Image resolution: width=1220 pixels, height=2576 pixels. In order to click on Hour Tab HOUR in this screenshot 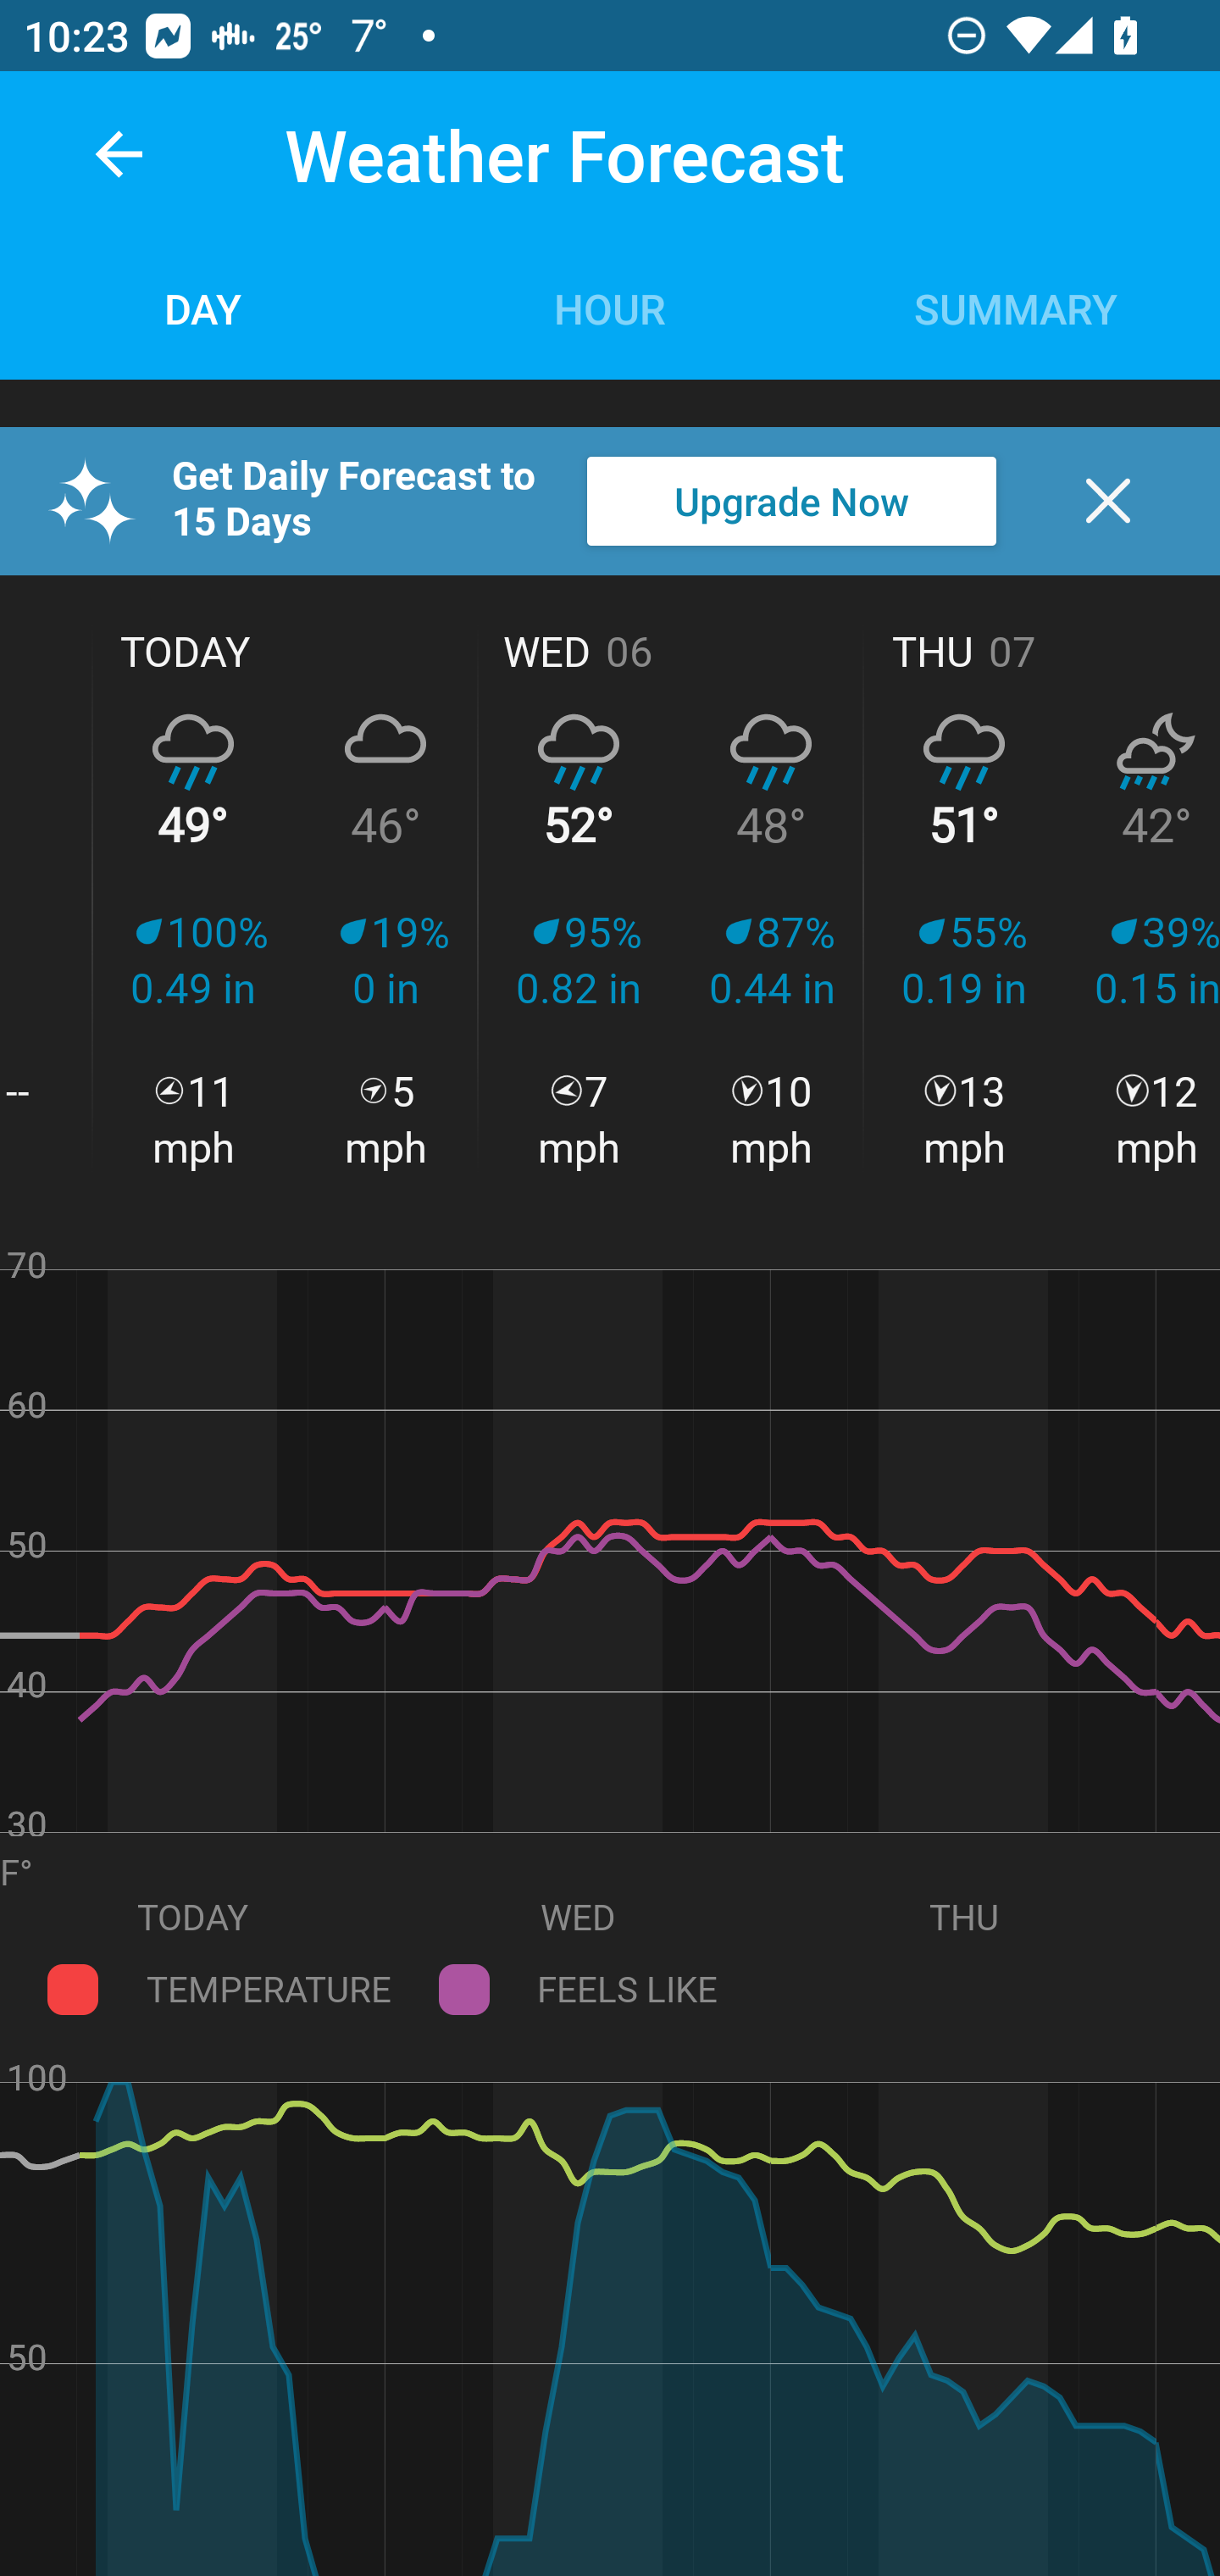, I will do `click(610, 307)`.